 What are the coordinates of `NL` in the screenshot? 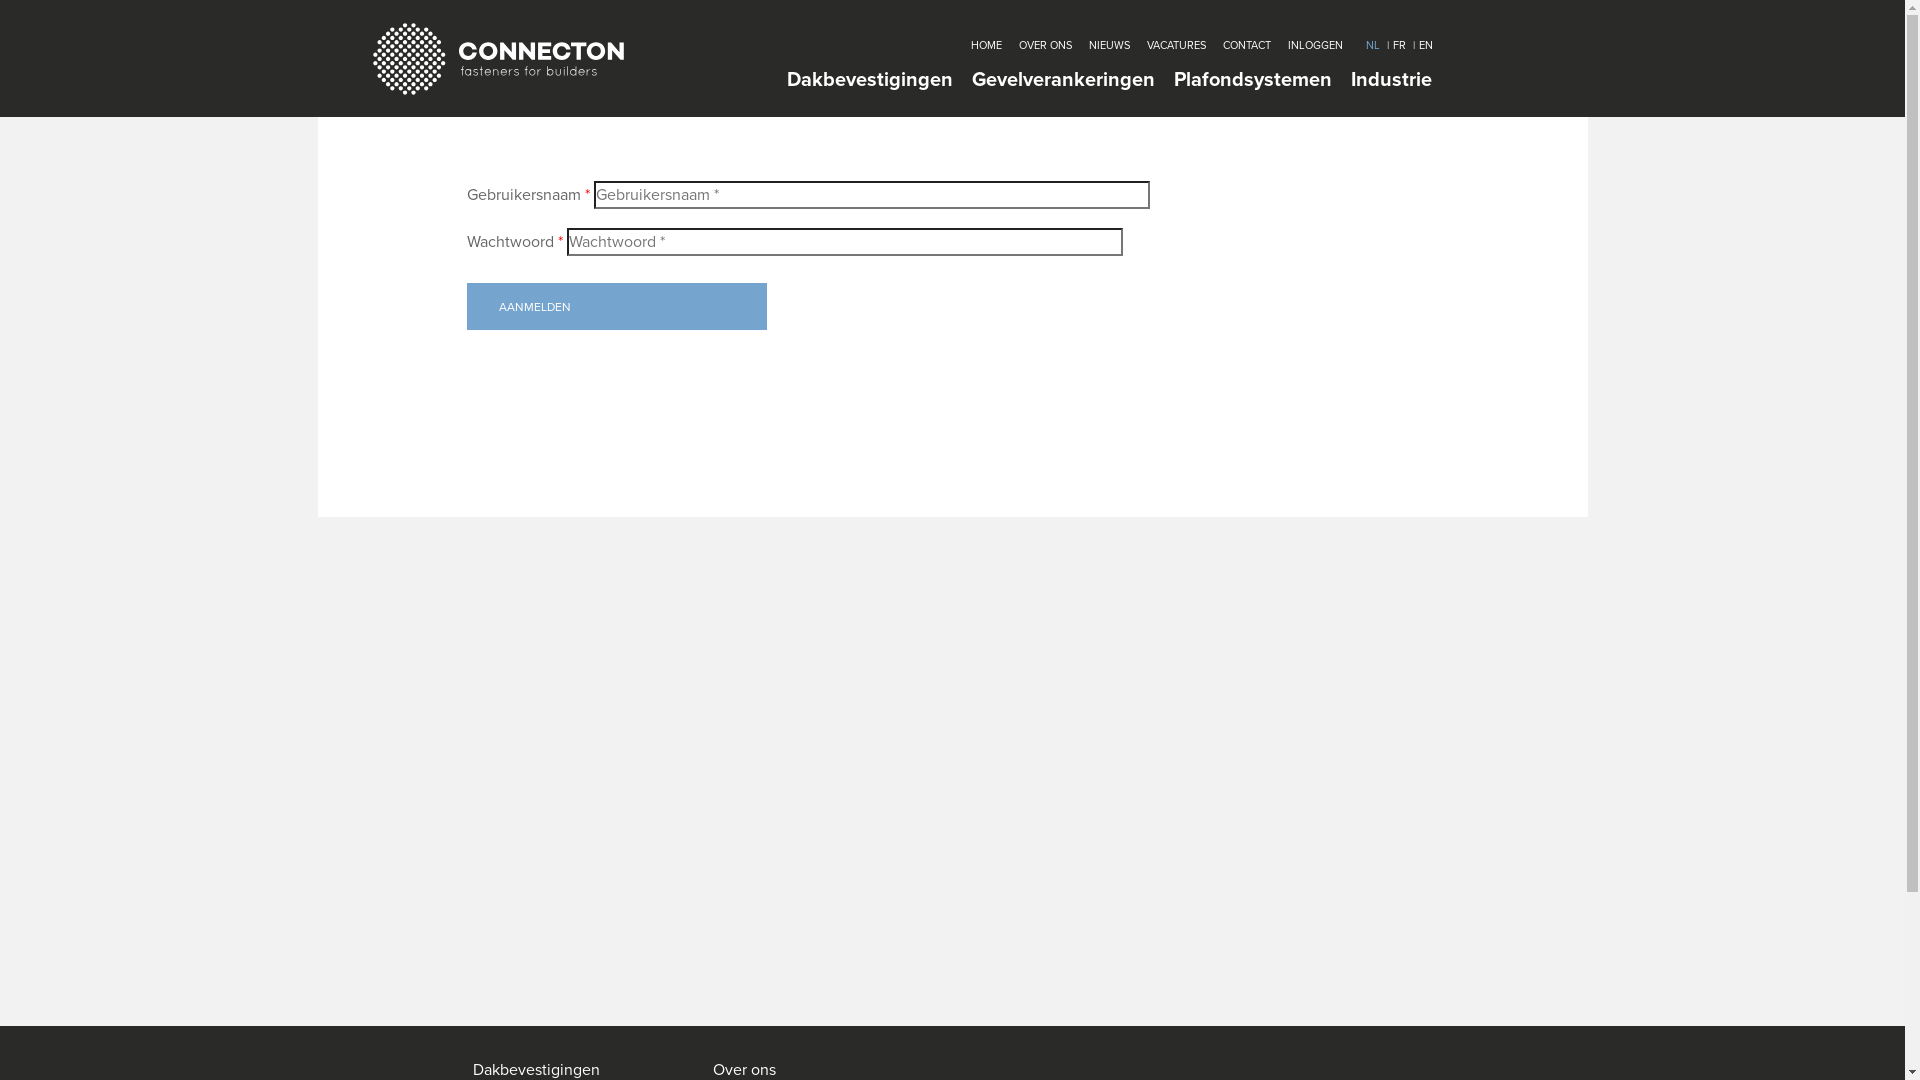 It's located at (1373, 45).